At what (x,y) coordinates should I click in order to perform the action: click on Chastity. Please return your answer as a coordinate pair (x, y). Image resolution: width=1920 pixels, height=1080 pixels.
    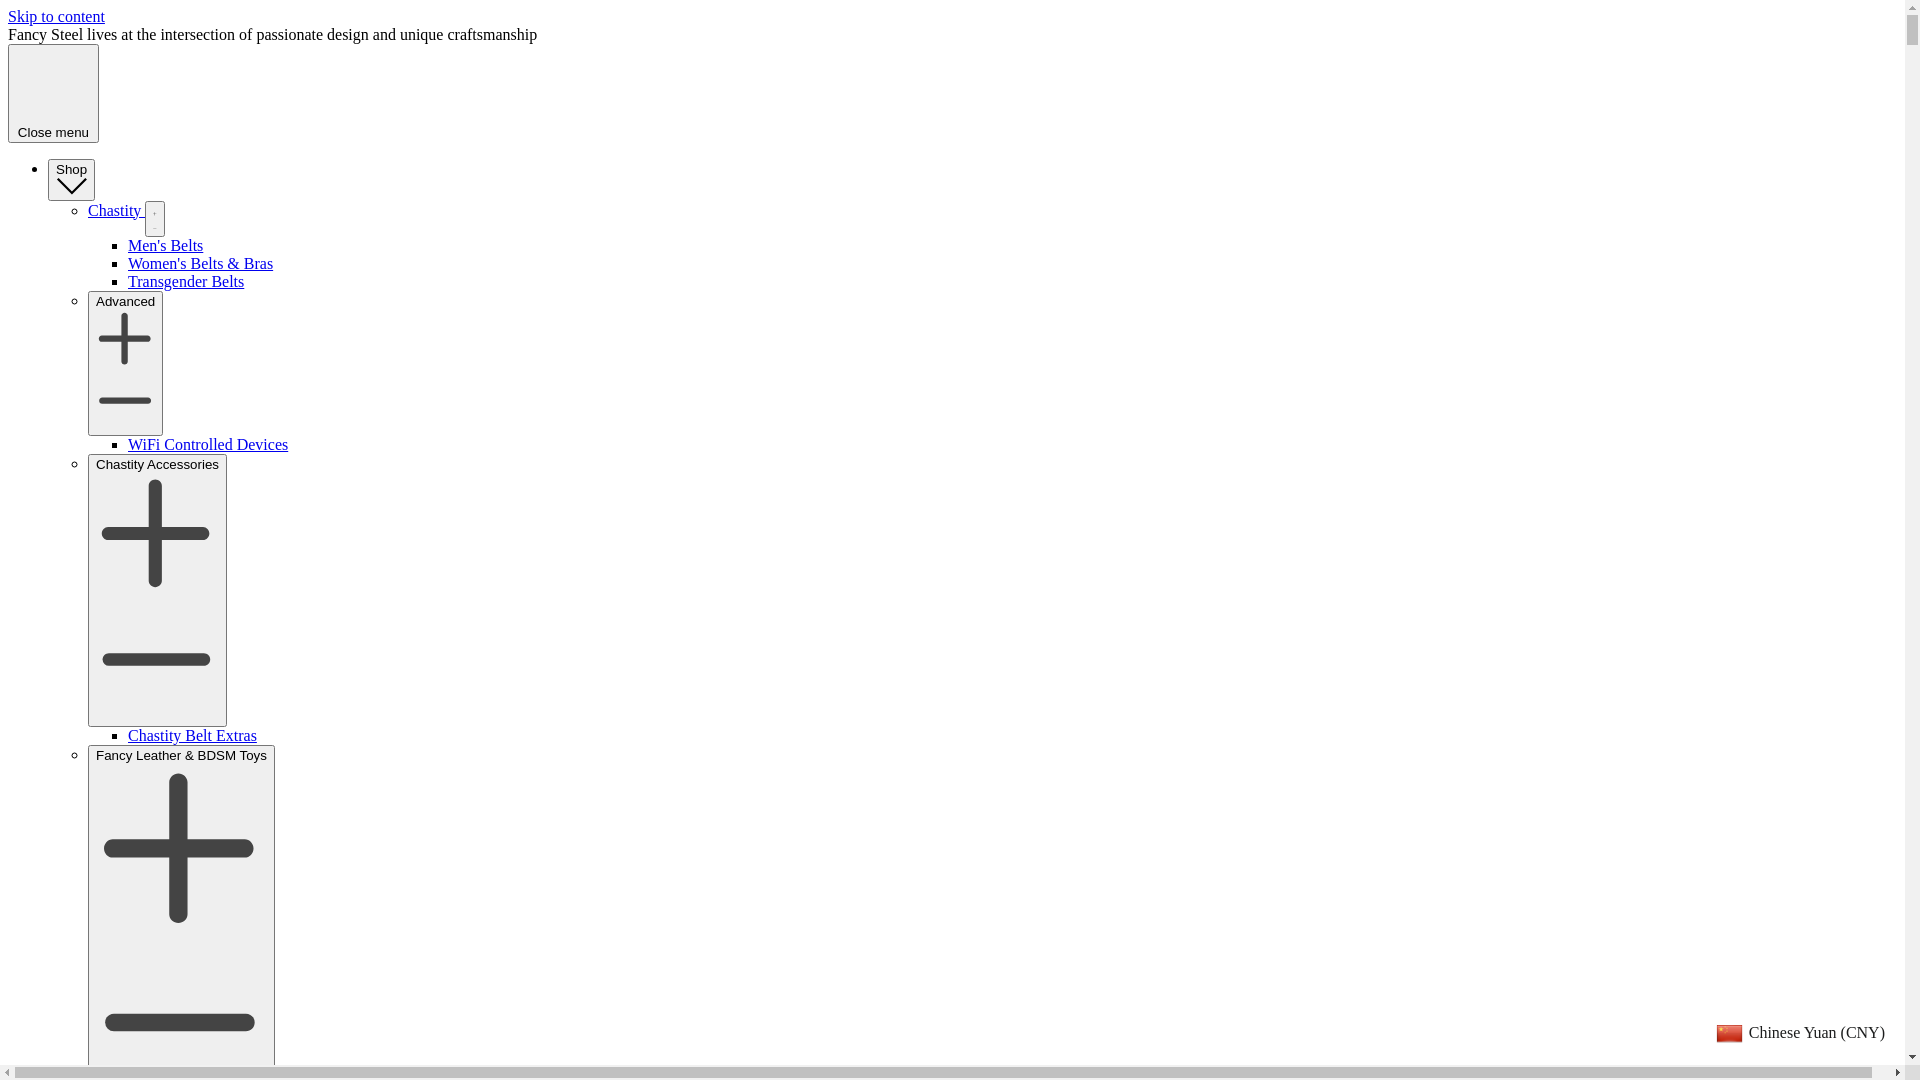
    Looking at the image, I should click on (116, 210).